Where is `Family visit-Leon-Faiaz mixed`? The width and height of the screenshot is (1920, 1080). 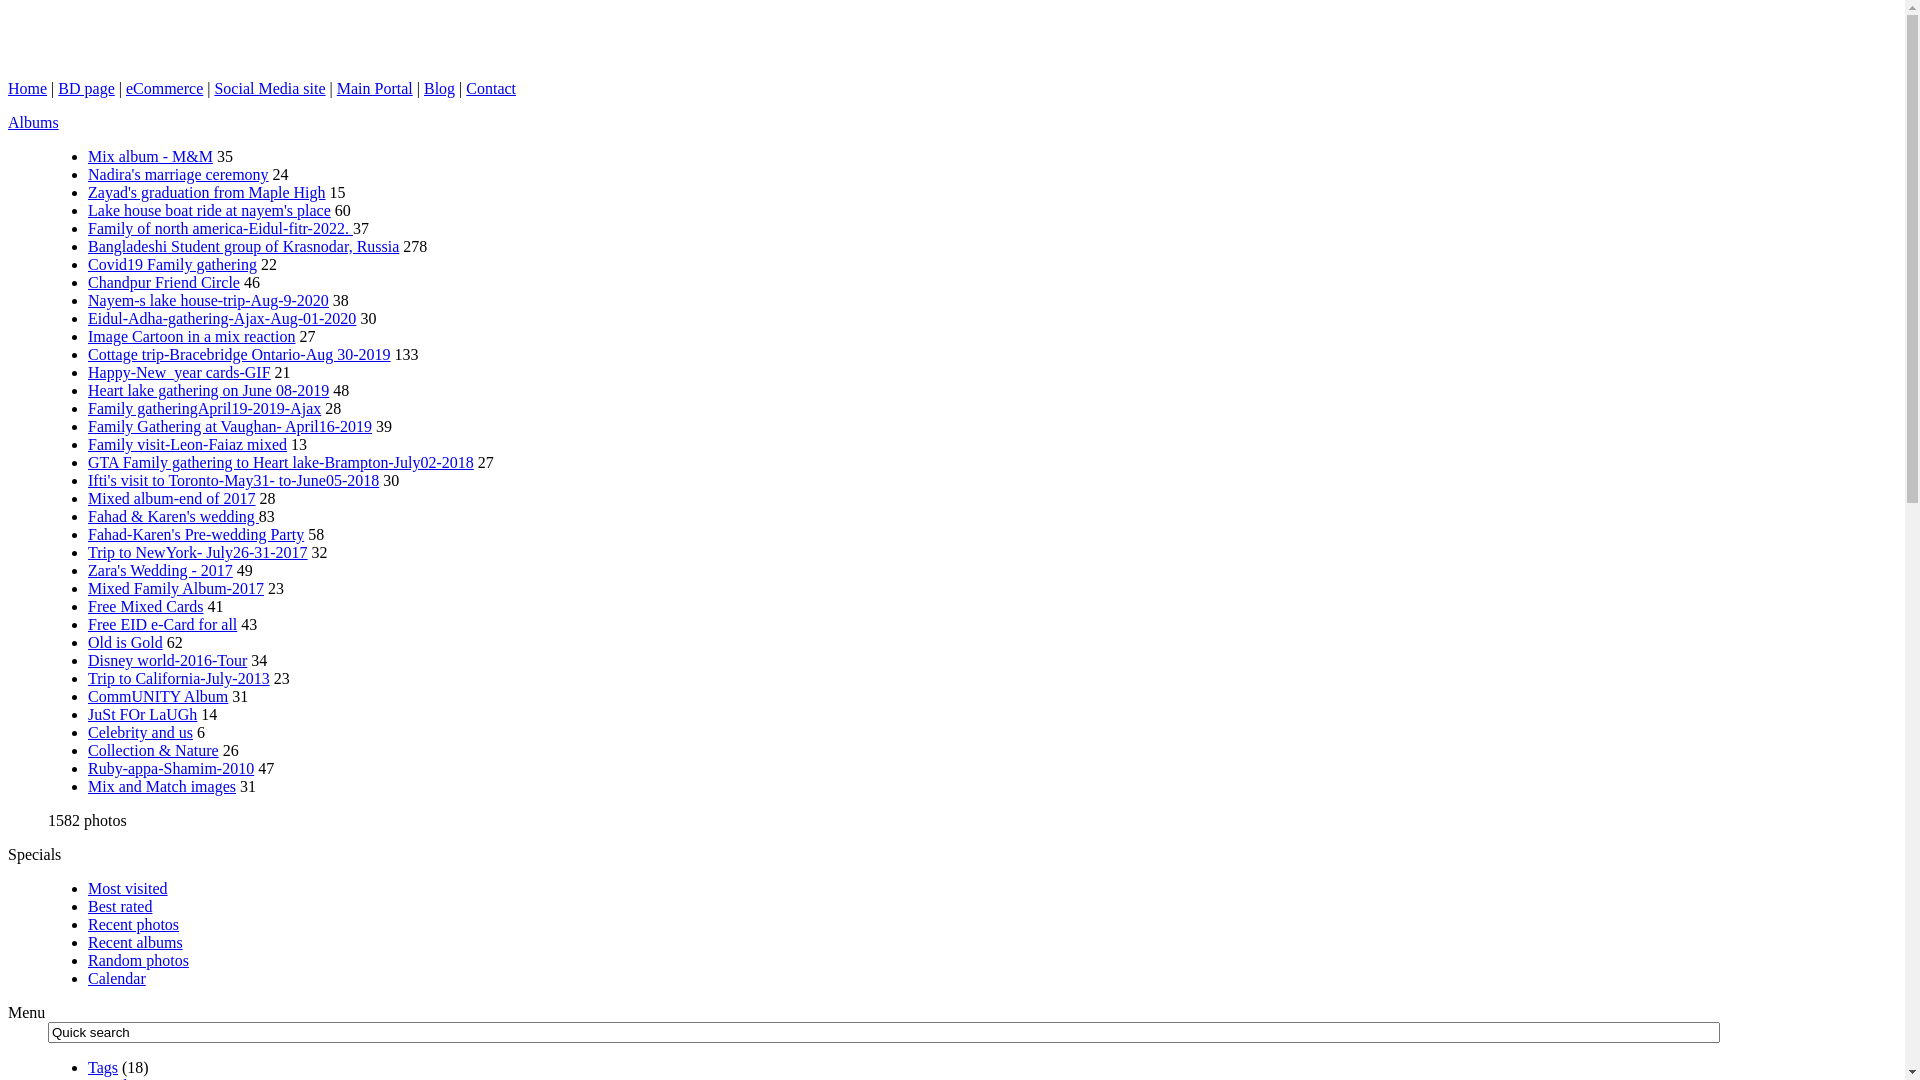 Family visit-Leon-Faiaz mixed is located at coordinates (188, 444).